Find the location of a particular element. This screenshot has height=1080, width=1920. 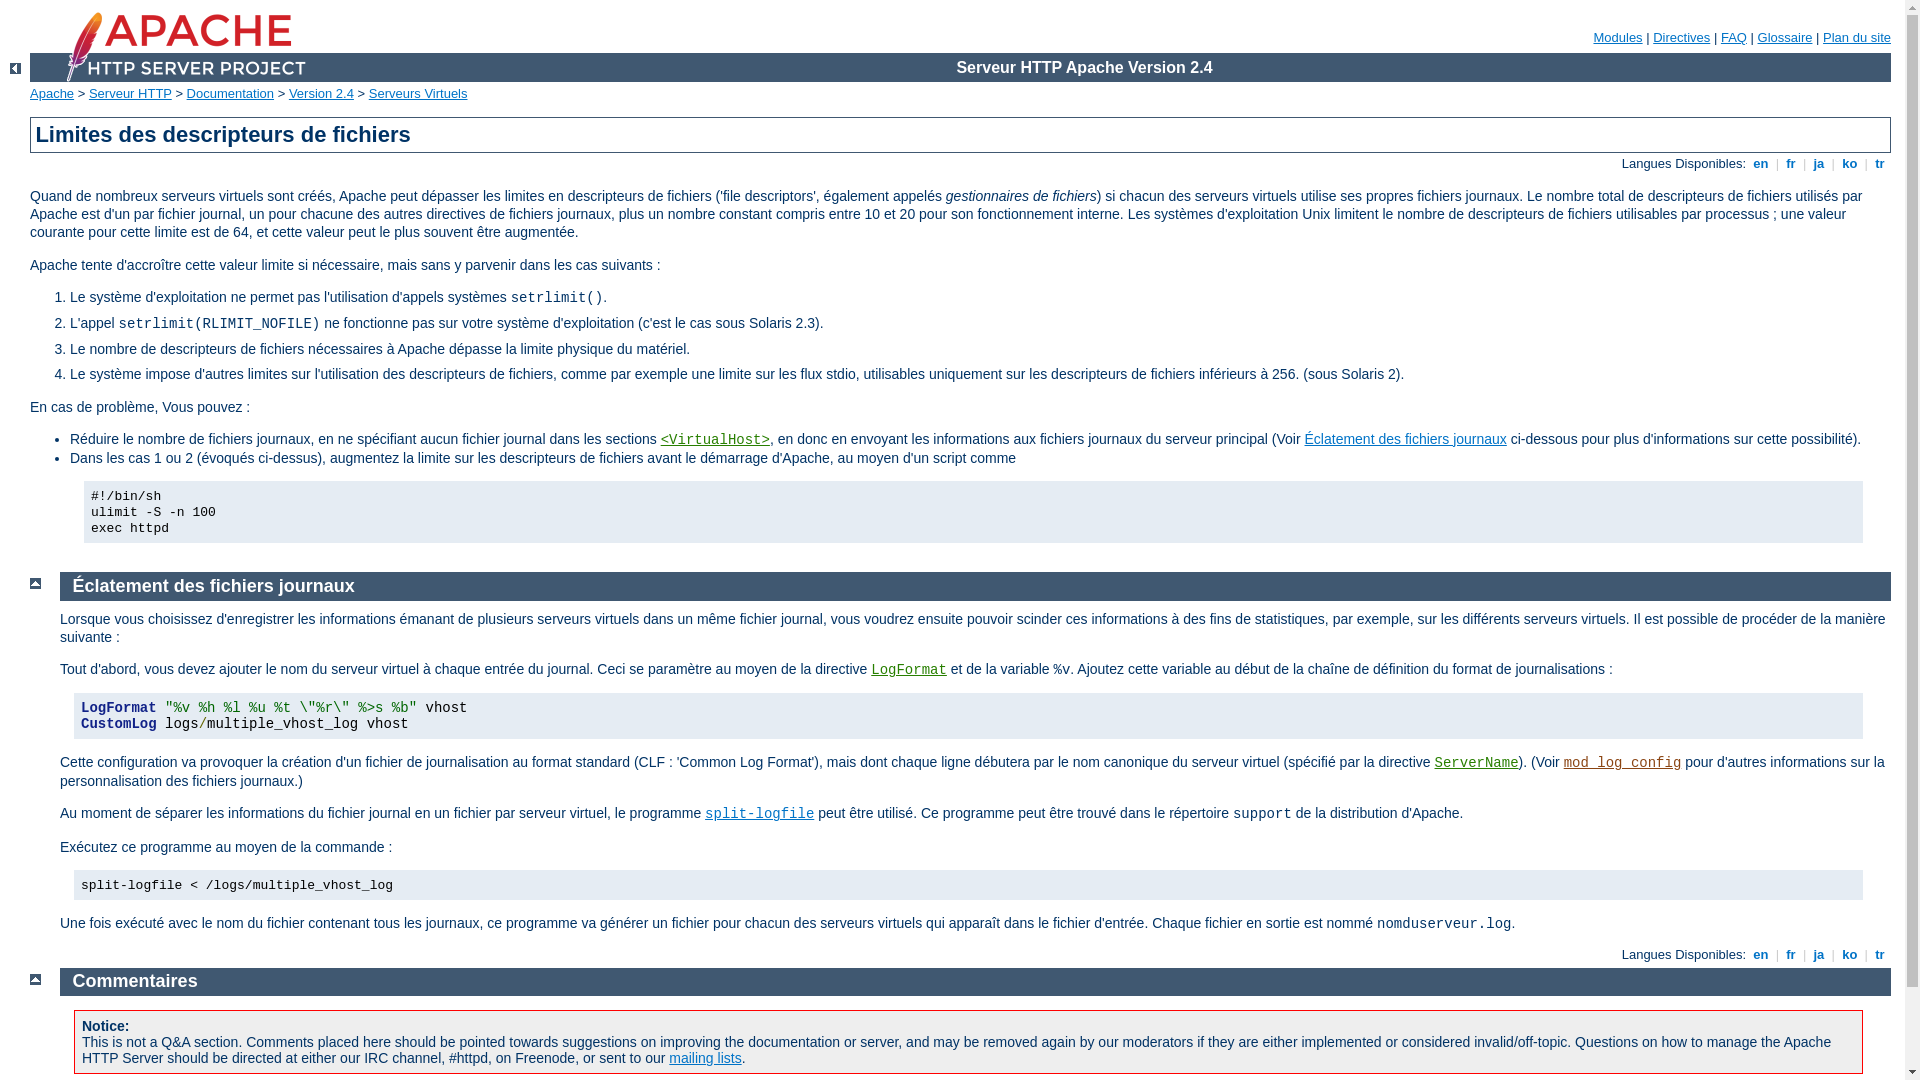

 tr  is located at coordinates (1880, 163).